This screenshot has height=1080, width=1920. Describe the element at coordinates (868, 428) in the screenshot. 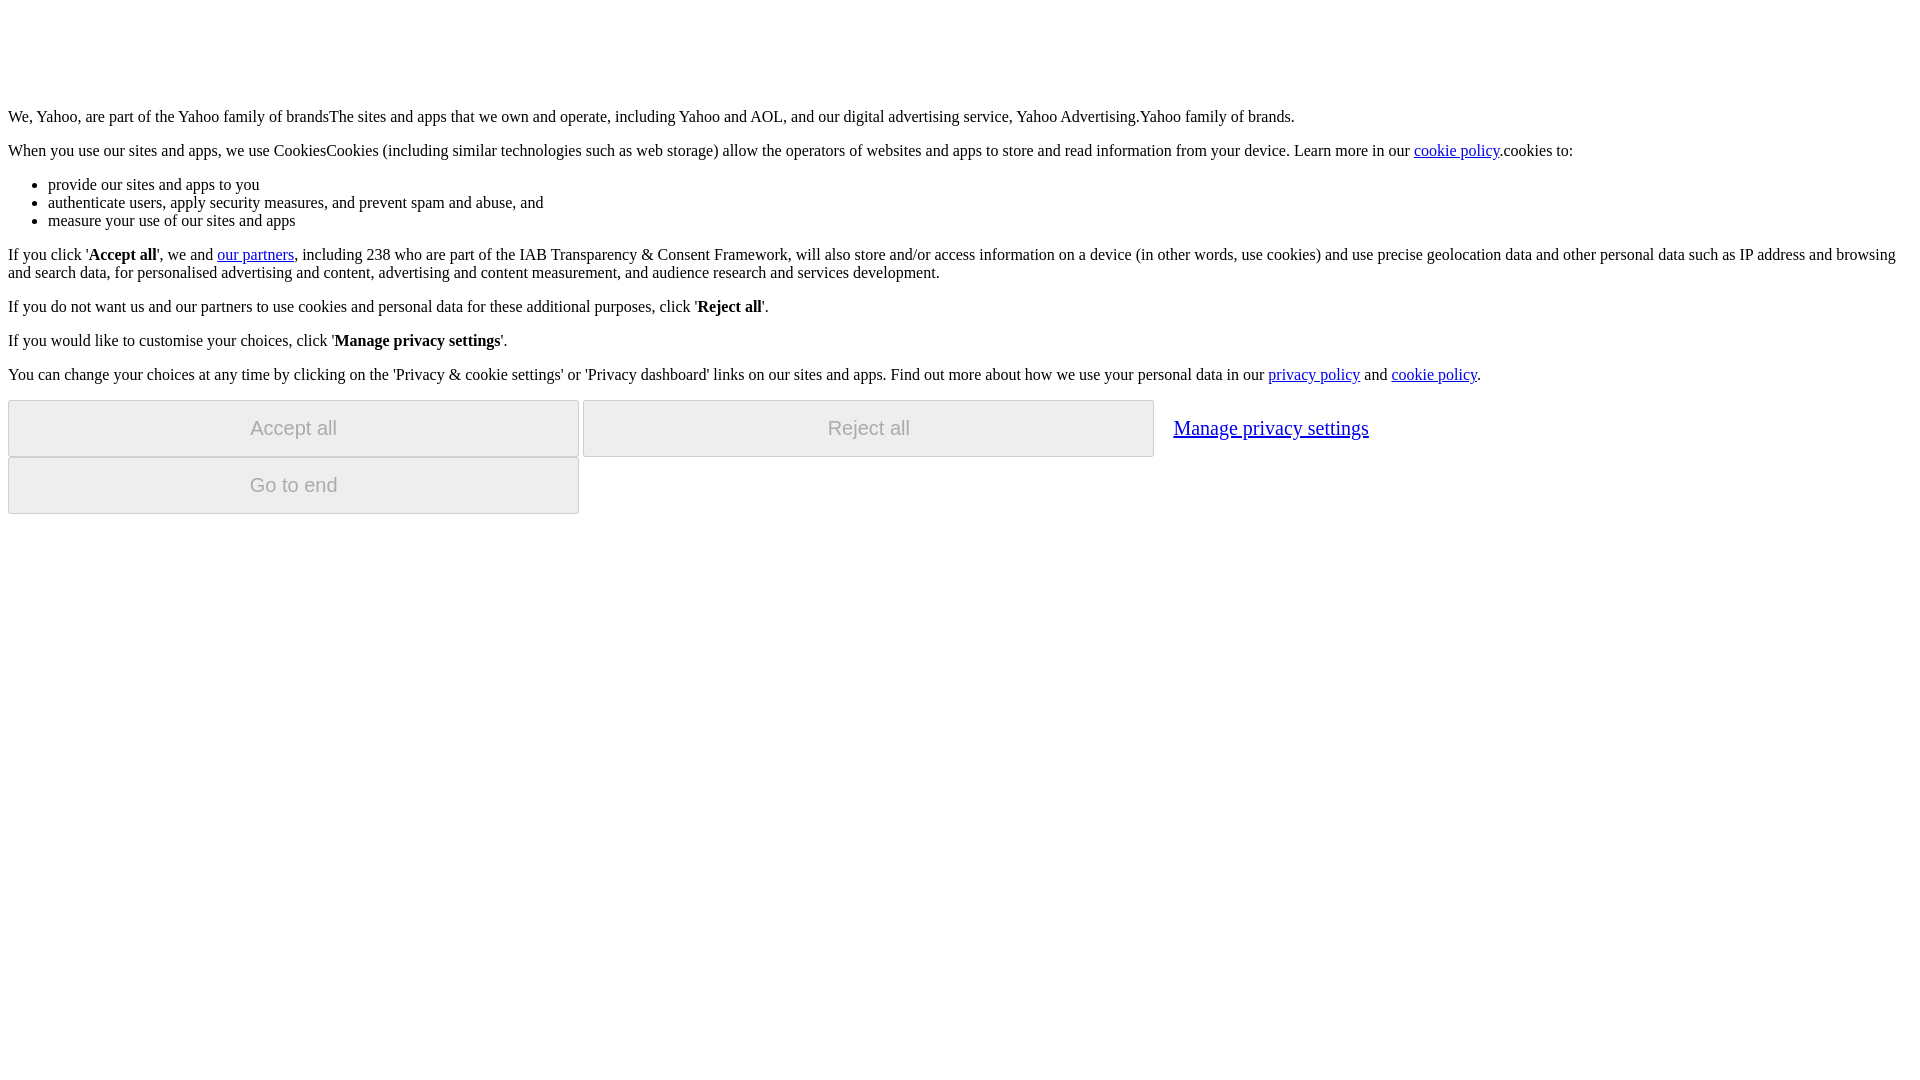

I see `Reject all` at that location.